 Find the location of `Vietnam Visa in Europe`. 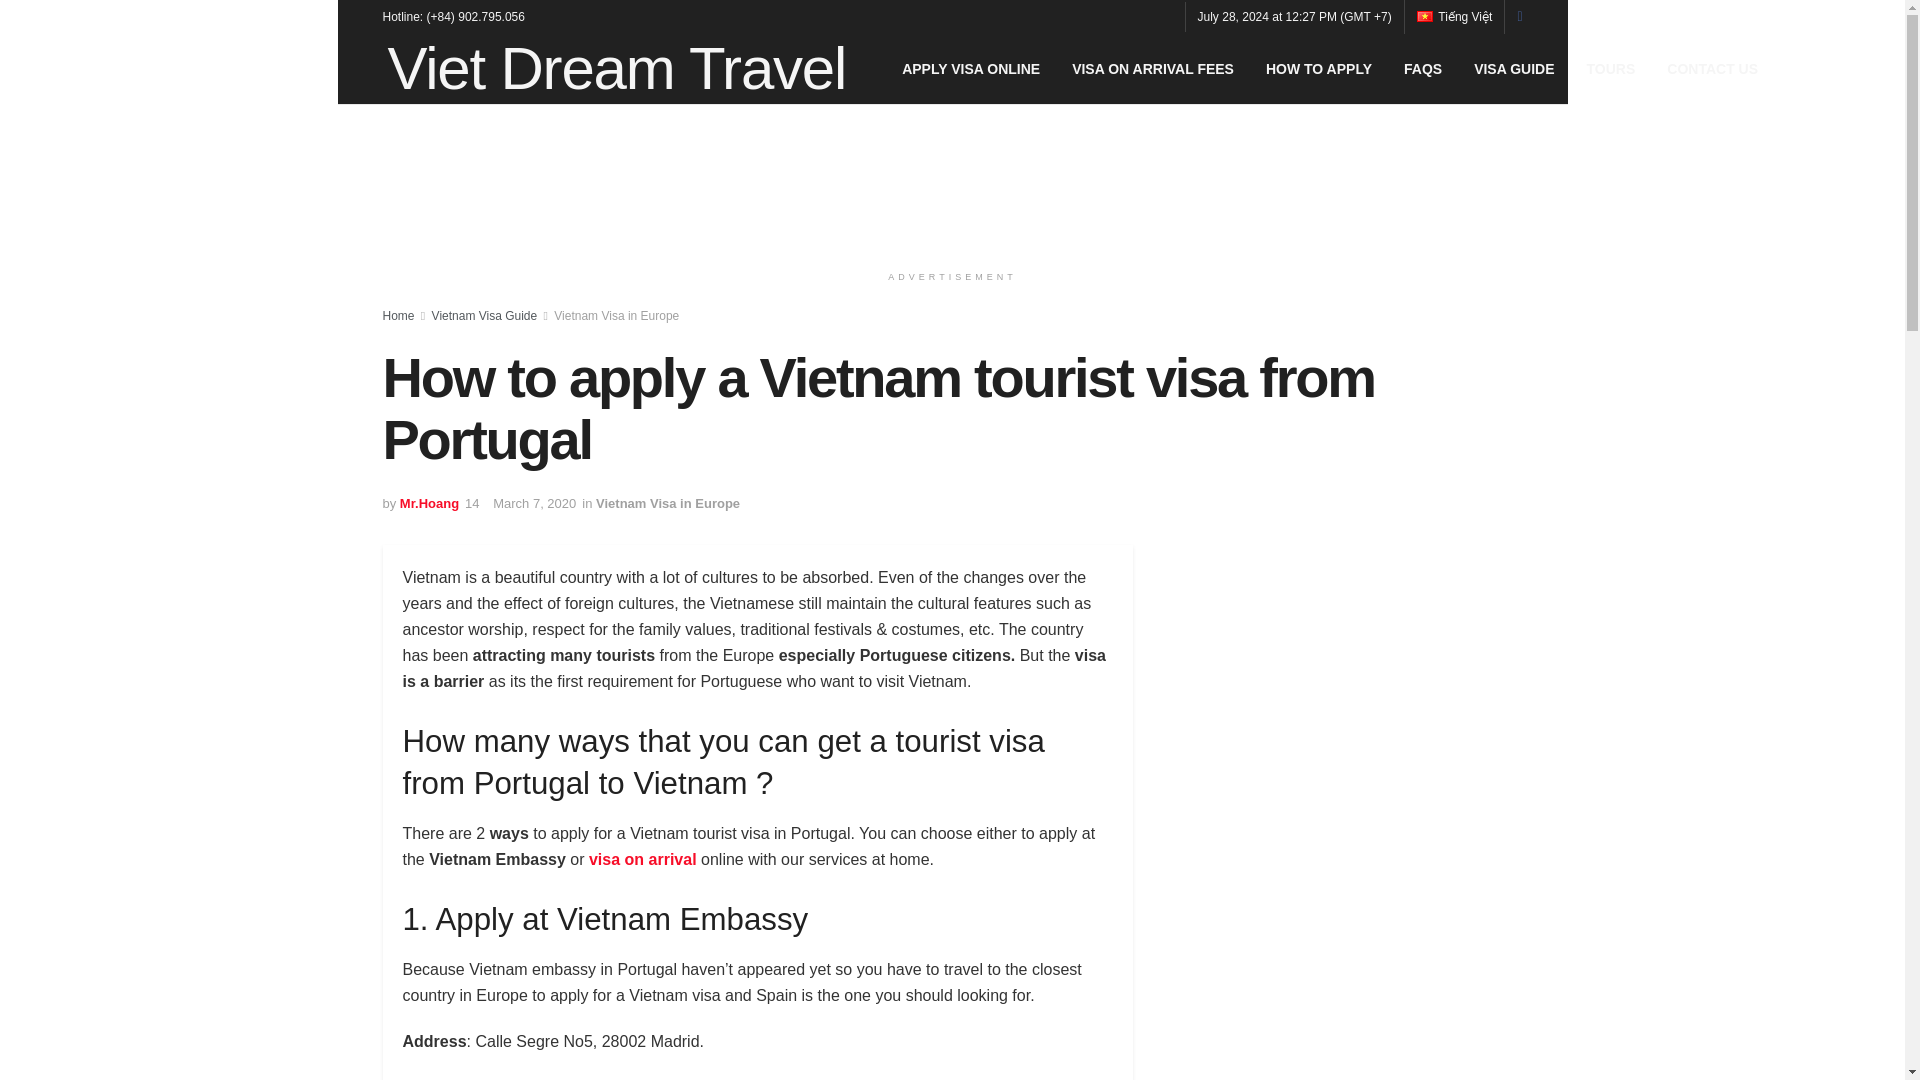

Vietnam Visa in Europe is located at coordinates (667, 502).